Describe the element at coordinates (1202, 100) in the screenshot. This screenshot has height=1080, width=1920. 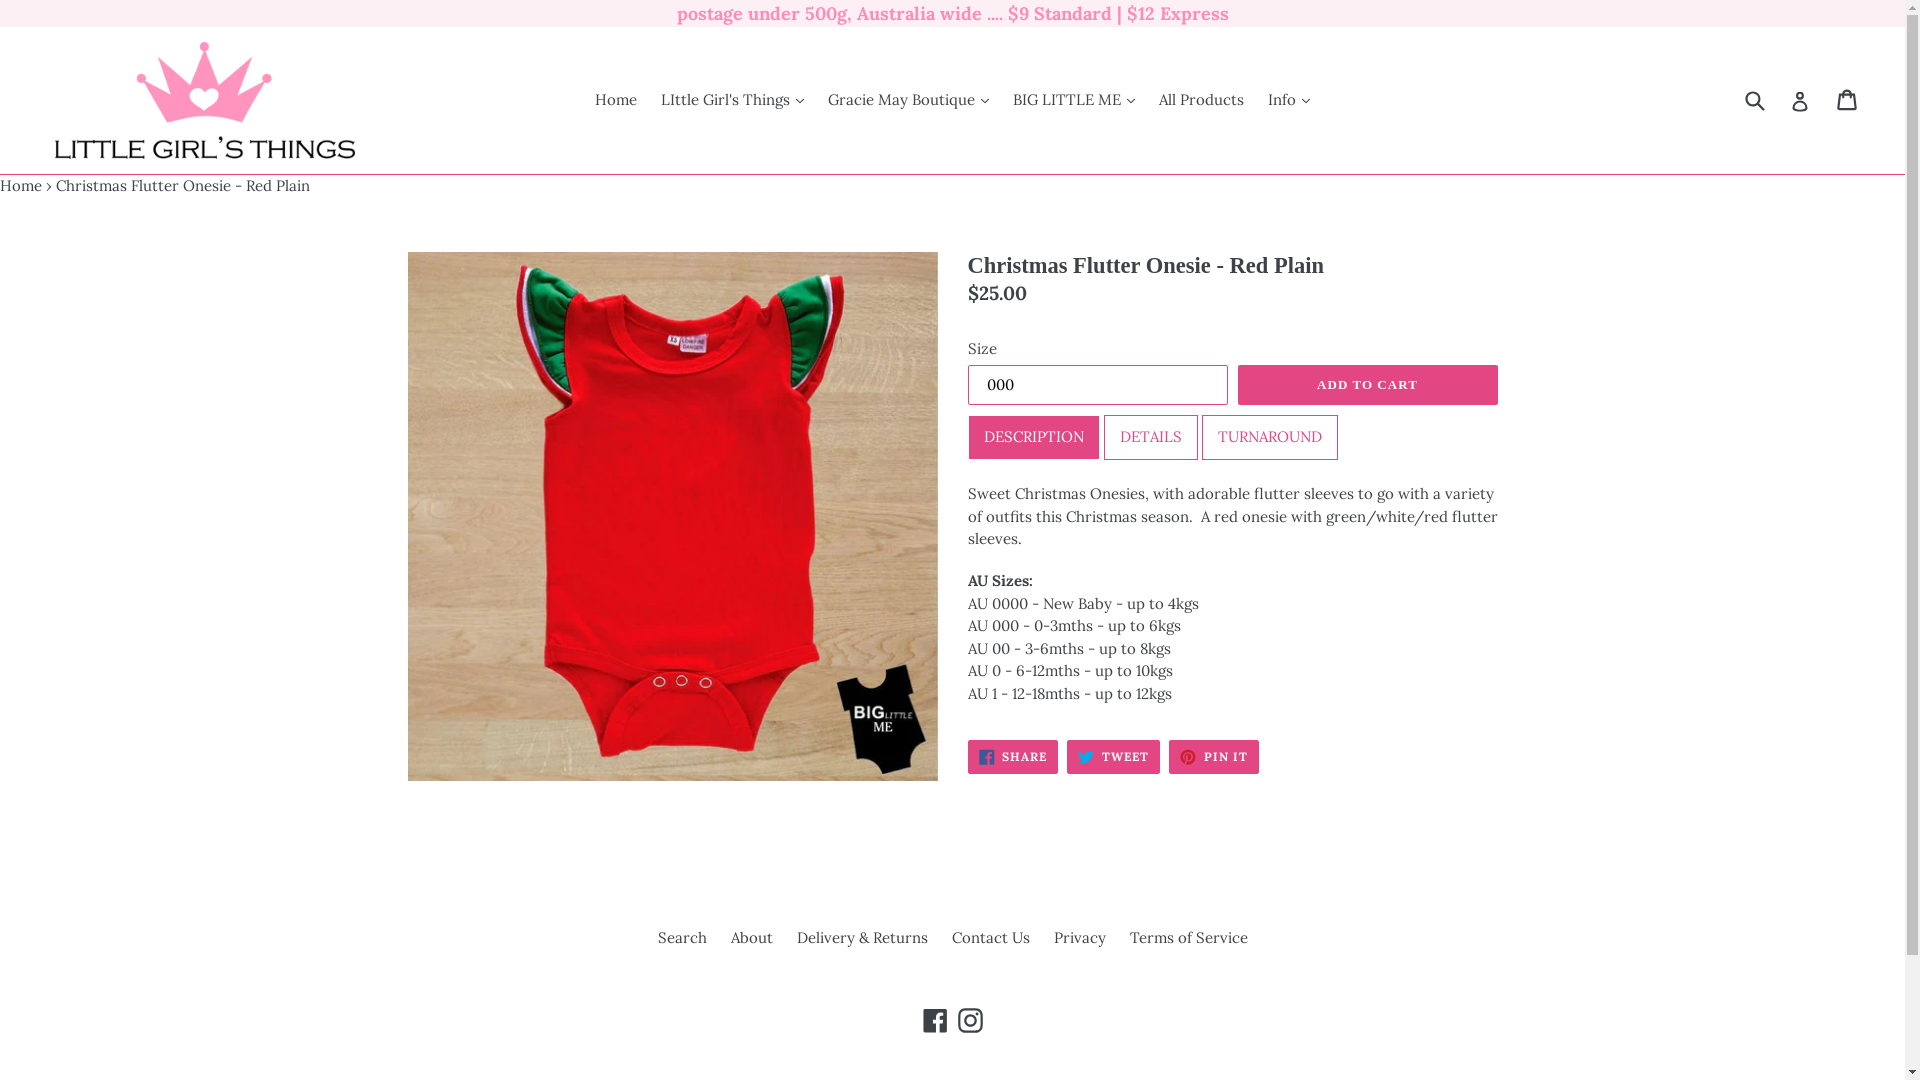
I see `All Products` at that location.